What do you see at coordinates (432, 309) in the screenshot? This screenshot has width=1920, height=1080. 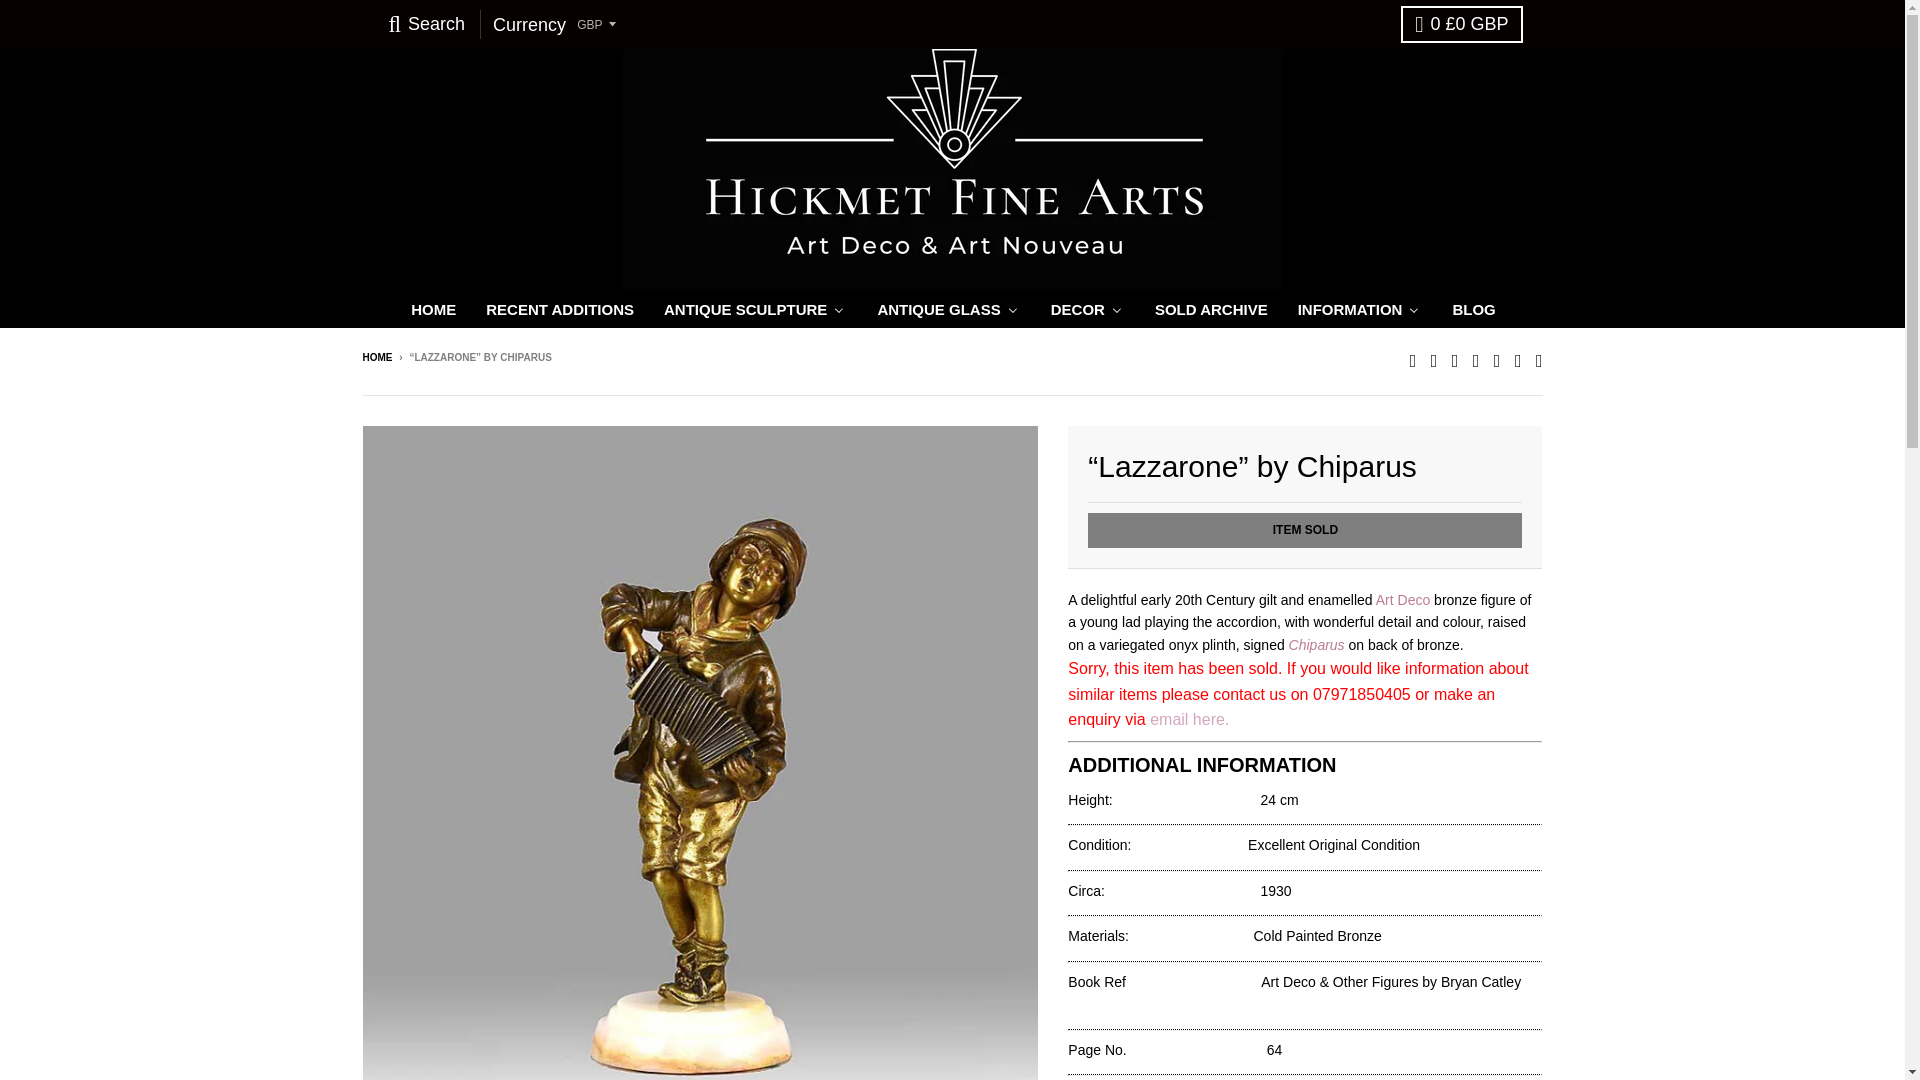 I see `HOME` at bounding box center [432, 309].